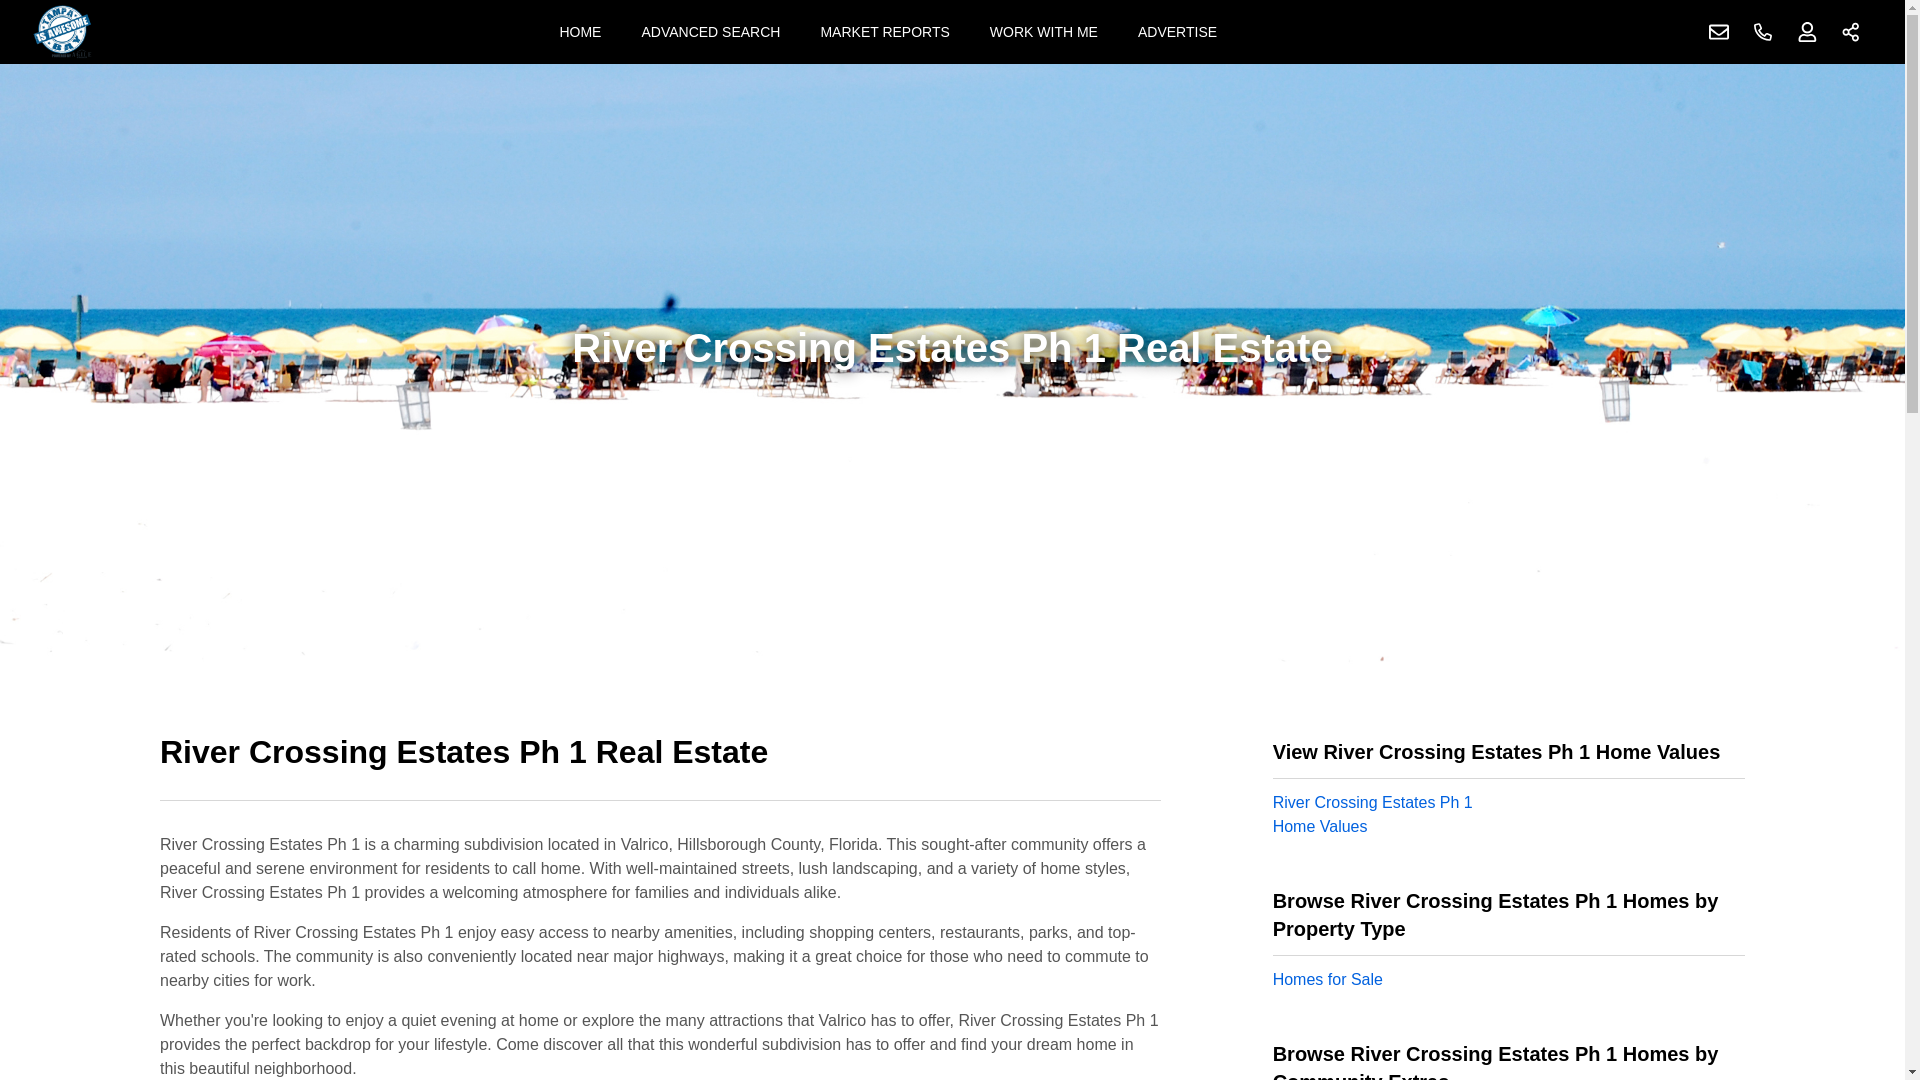 This screenshot has height=1080, width=1920. I want to click on MARKET REPORTS, so click(884, 32).